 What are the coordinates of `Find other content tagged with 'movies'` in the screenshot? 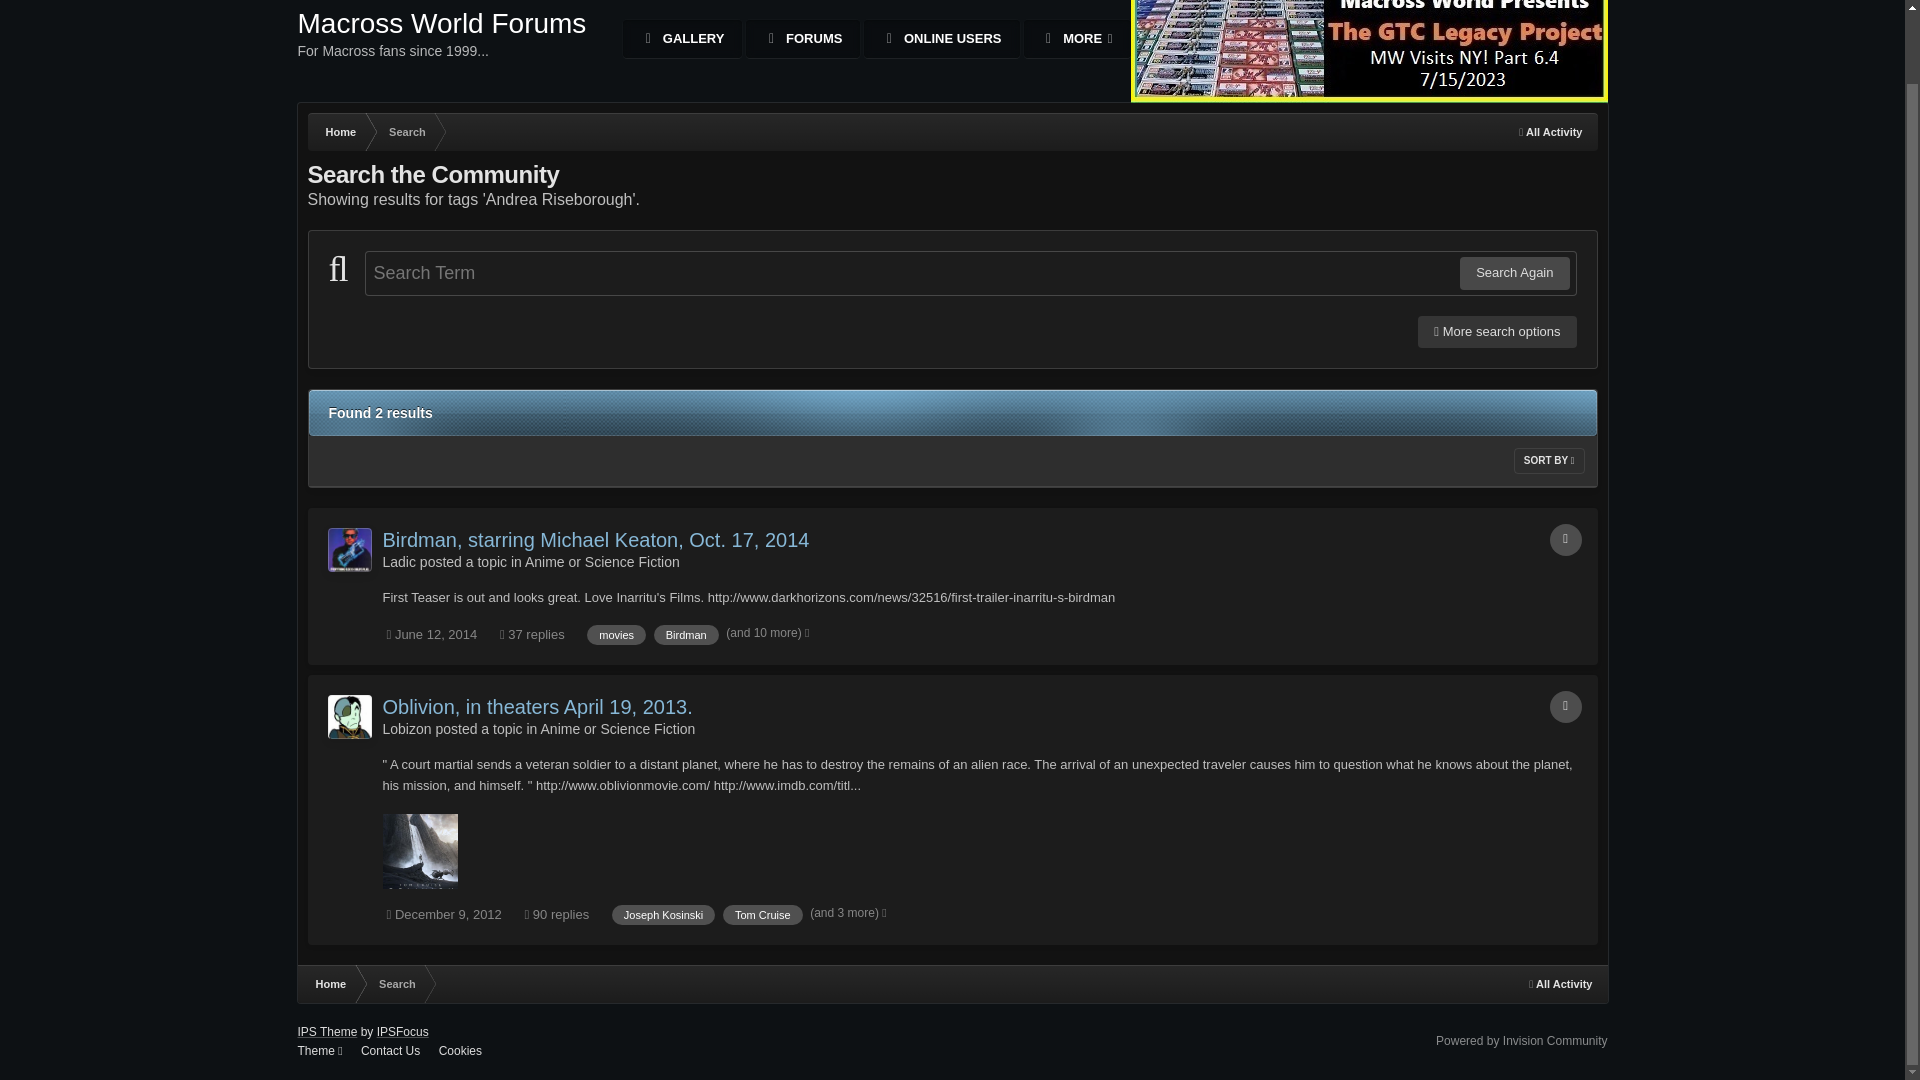 It's located at (616, 634).